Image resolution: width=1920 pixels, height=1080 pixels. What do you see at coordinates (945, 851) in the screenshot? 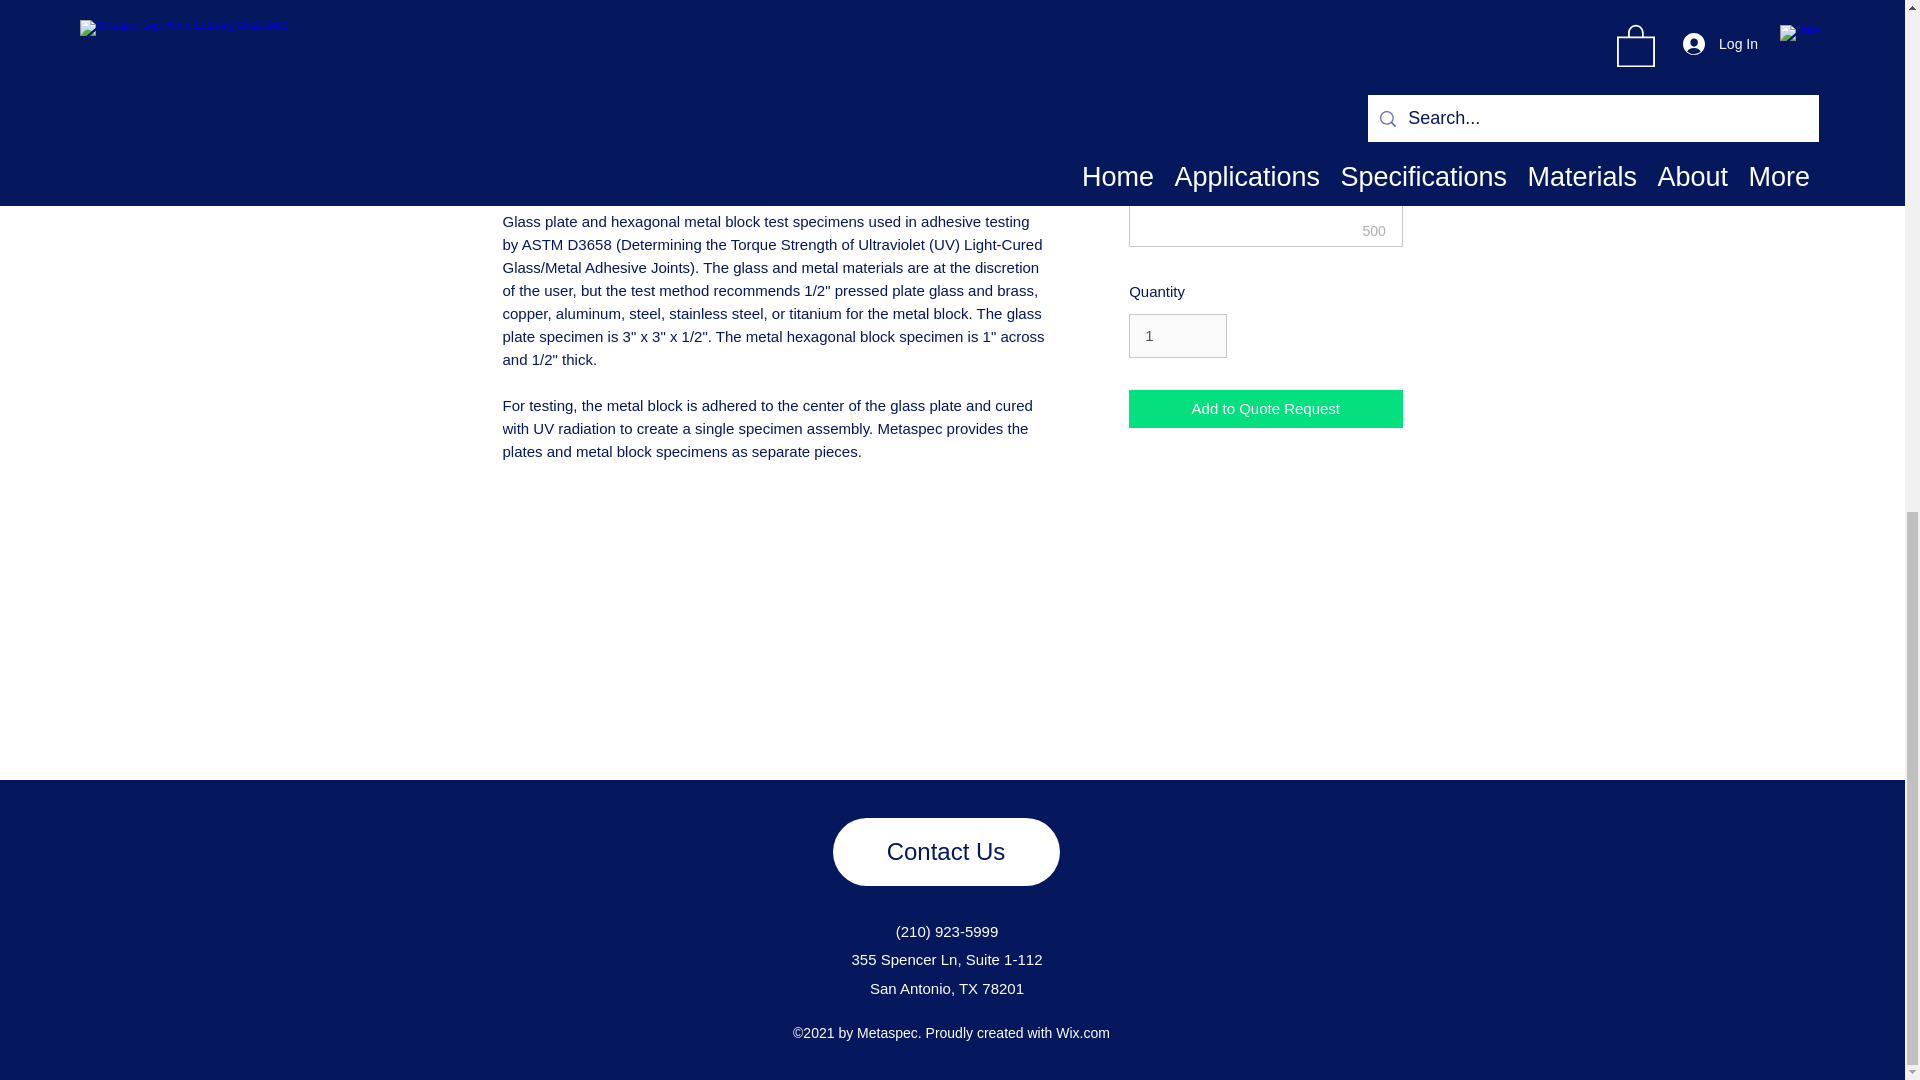
I see `Contact Us` at bounding box center [945, 851].